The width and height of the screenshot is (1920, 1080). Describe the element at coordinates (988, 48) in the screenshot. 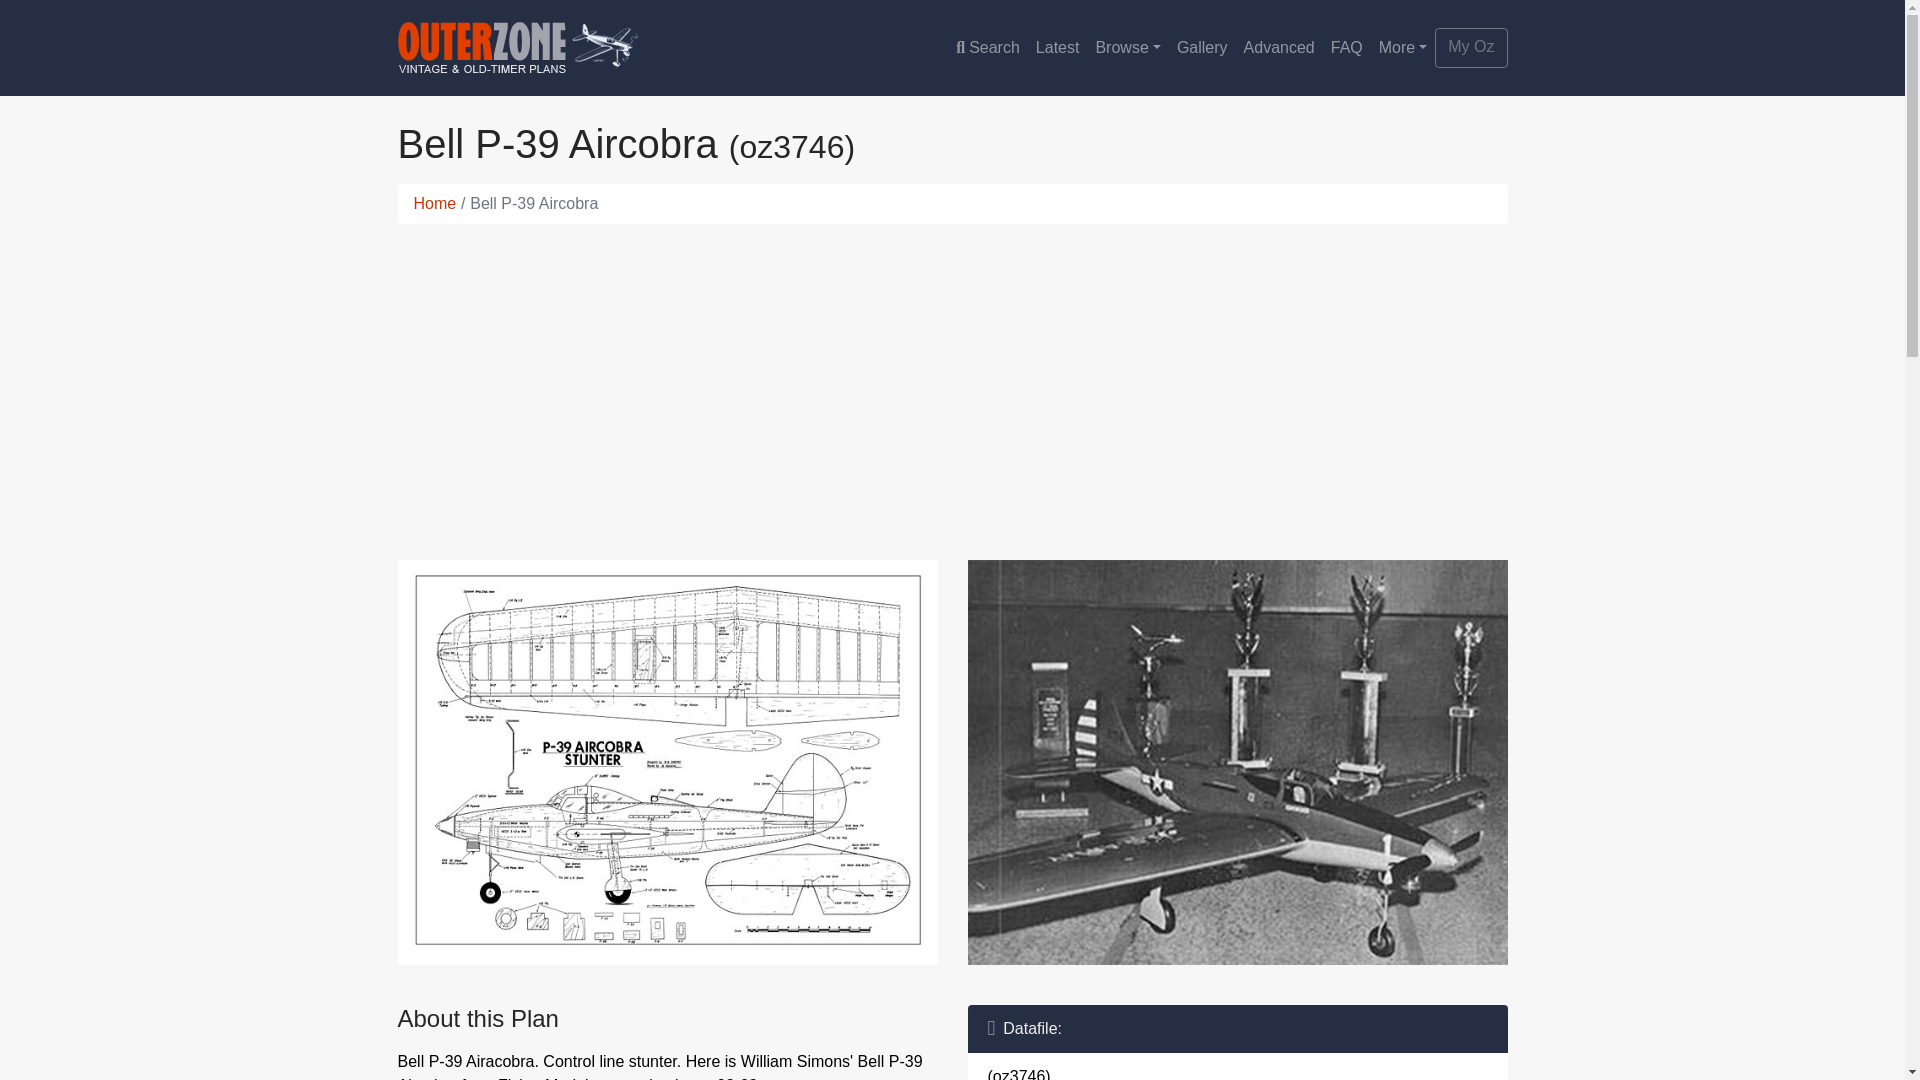

I see `Search` at that location.